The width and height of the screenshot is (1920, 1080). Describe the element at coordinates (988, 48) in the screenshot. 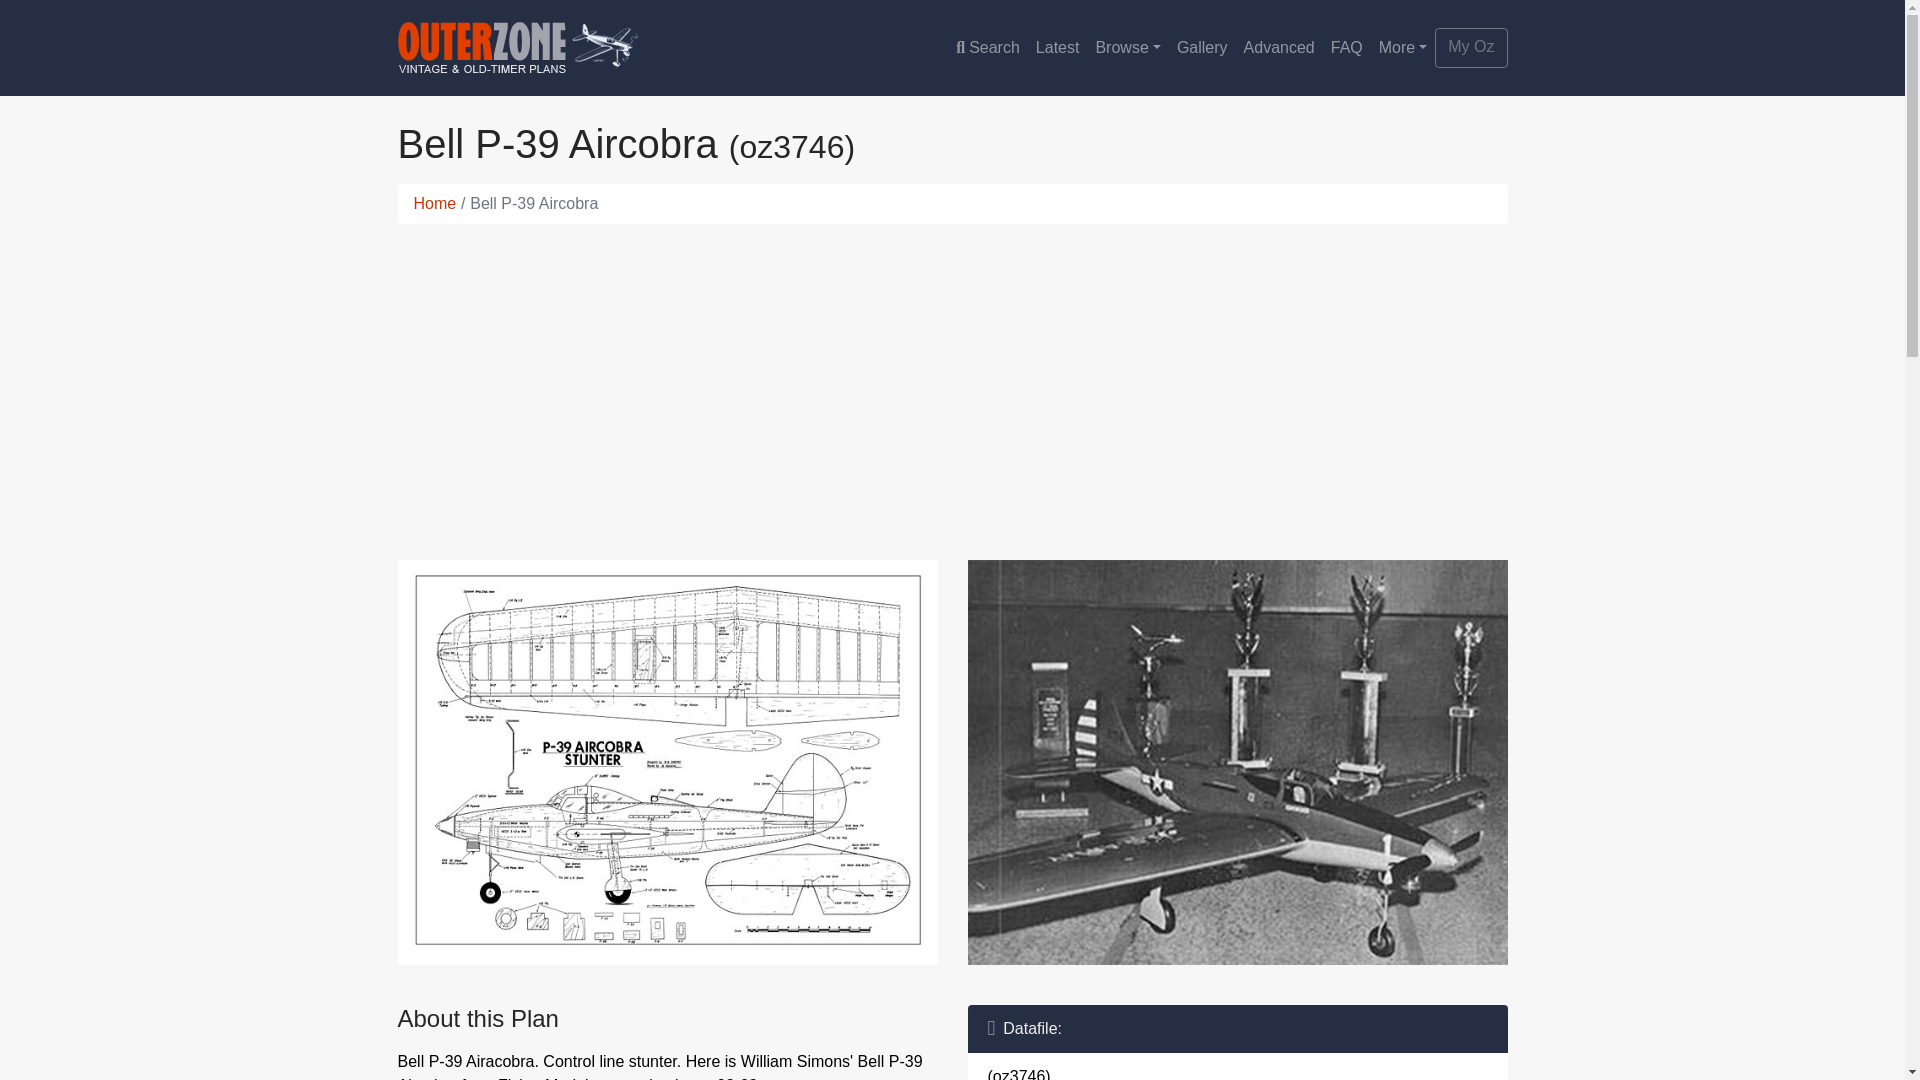

I see `Search` at that location.